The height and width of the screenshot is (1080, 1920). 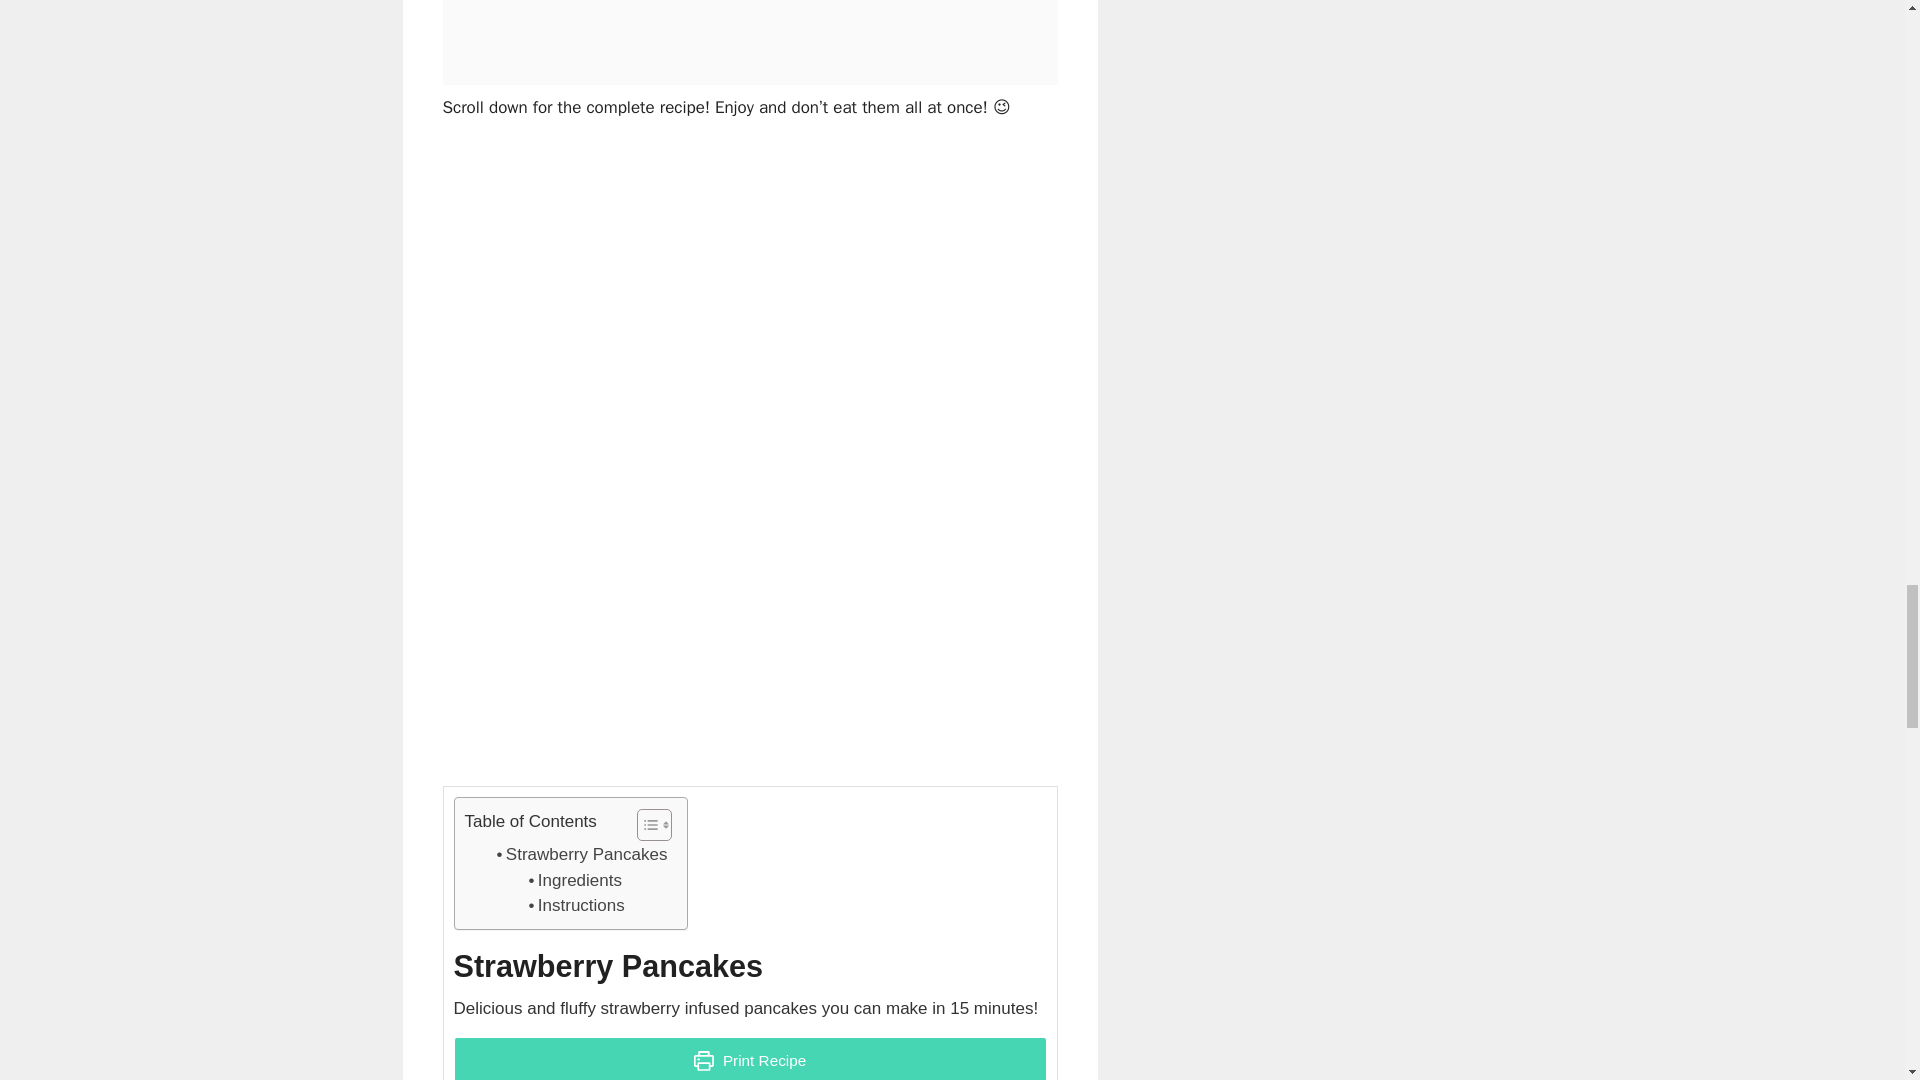 I want to click on Print Recipe, so click(x=750, y=1058).